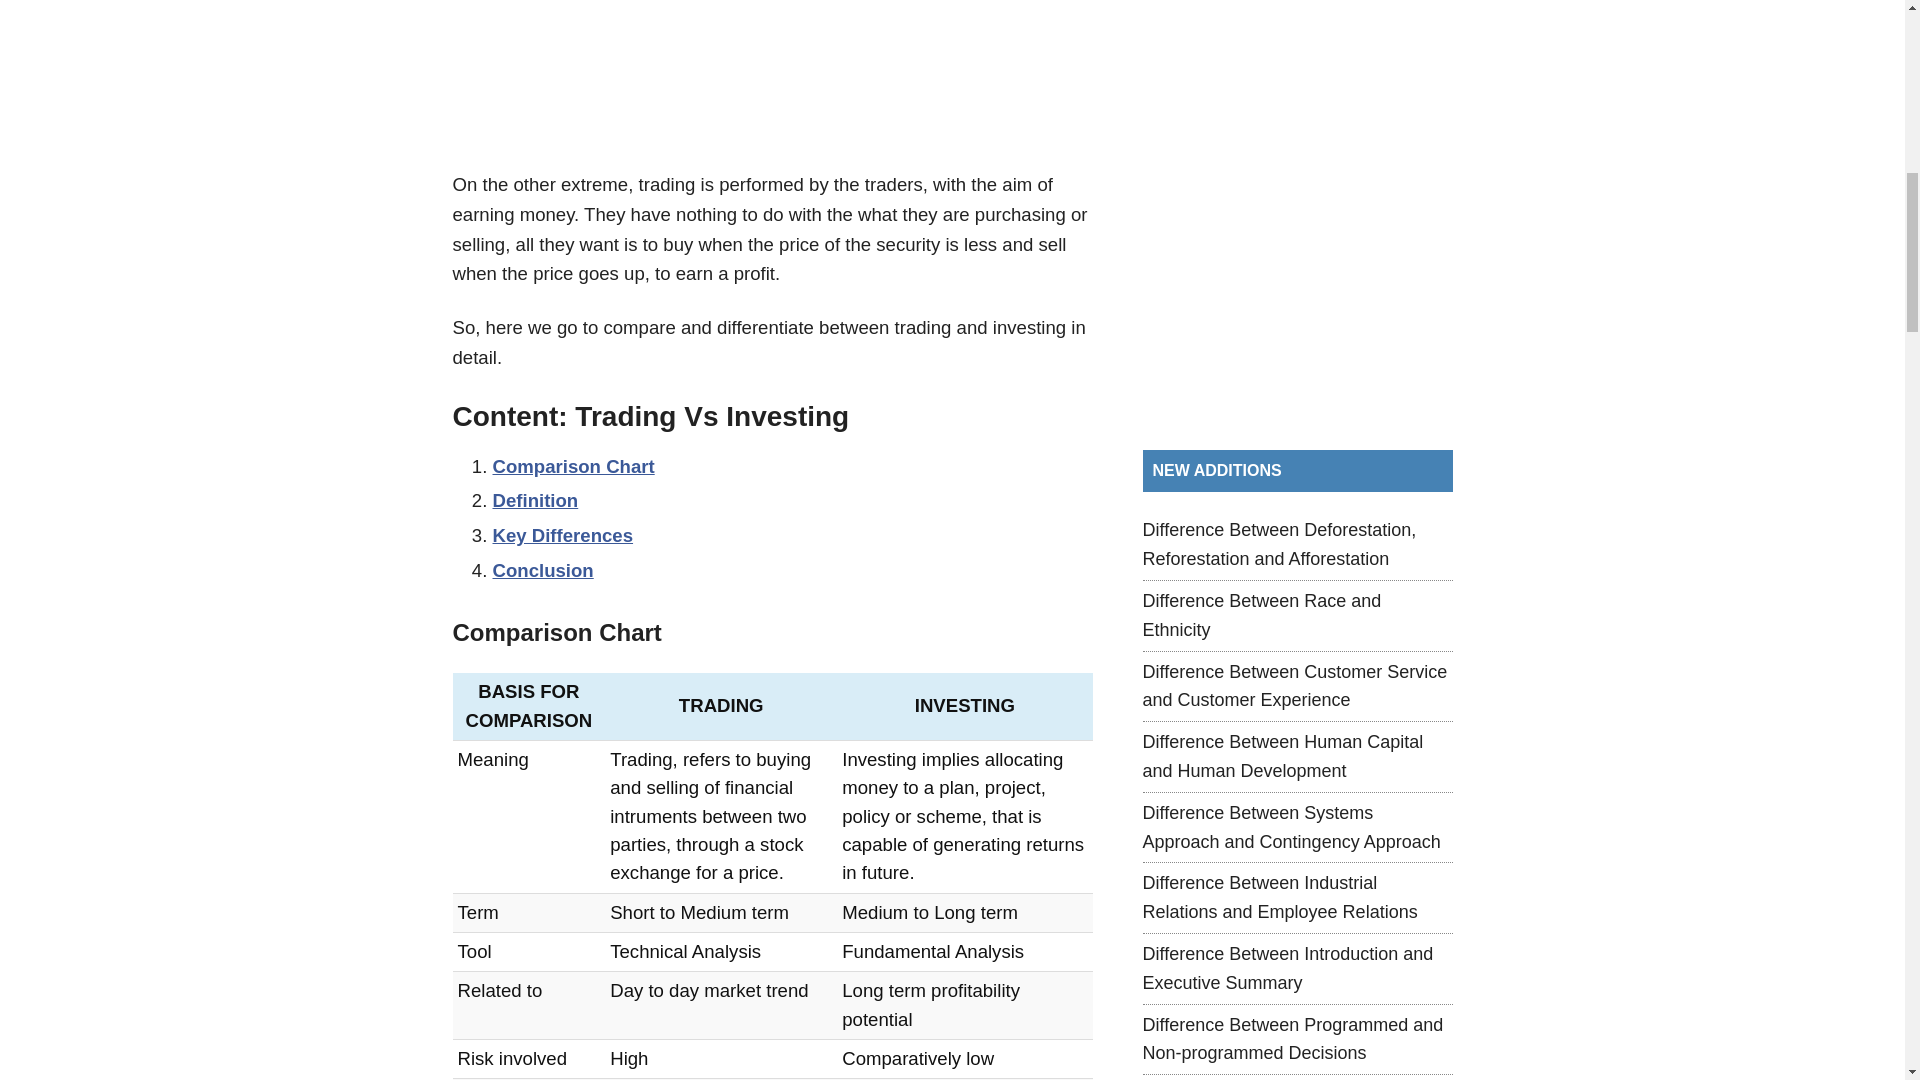 Image resolution: width=1920 pixels, height=1080 pixels. I want to click on Difference Between Customer Service and Customer Experience, so click(1294, 686).